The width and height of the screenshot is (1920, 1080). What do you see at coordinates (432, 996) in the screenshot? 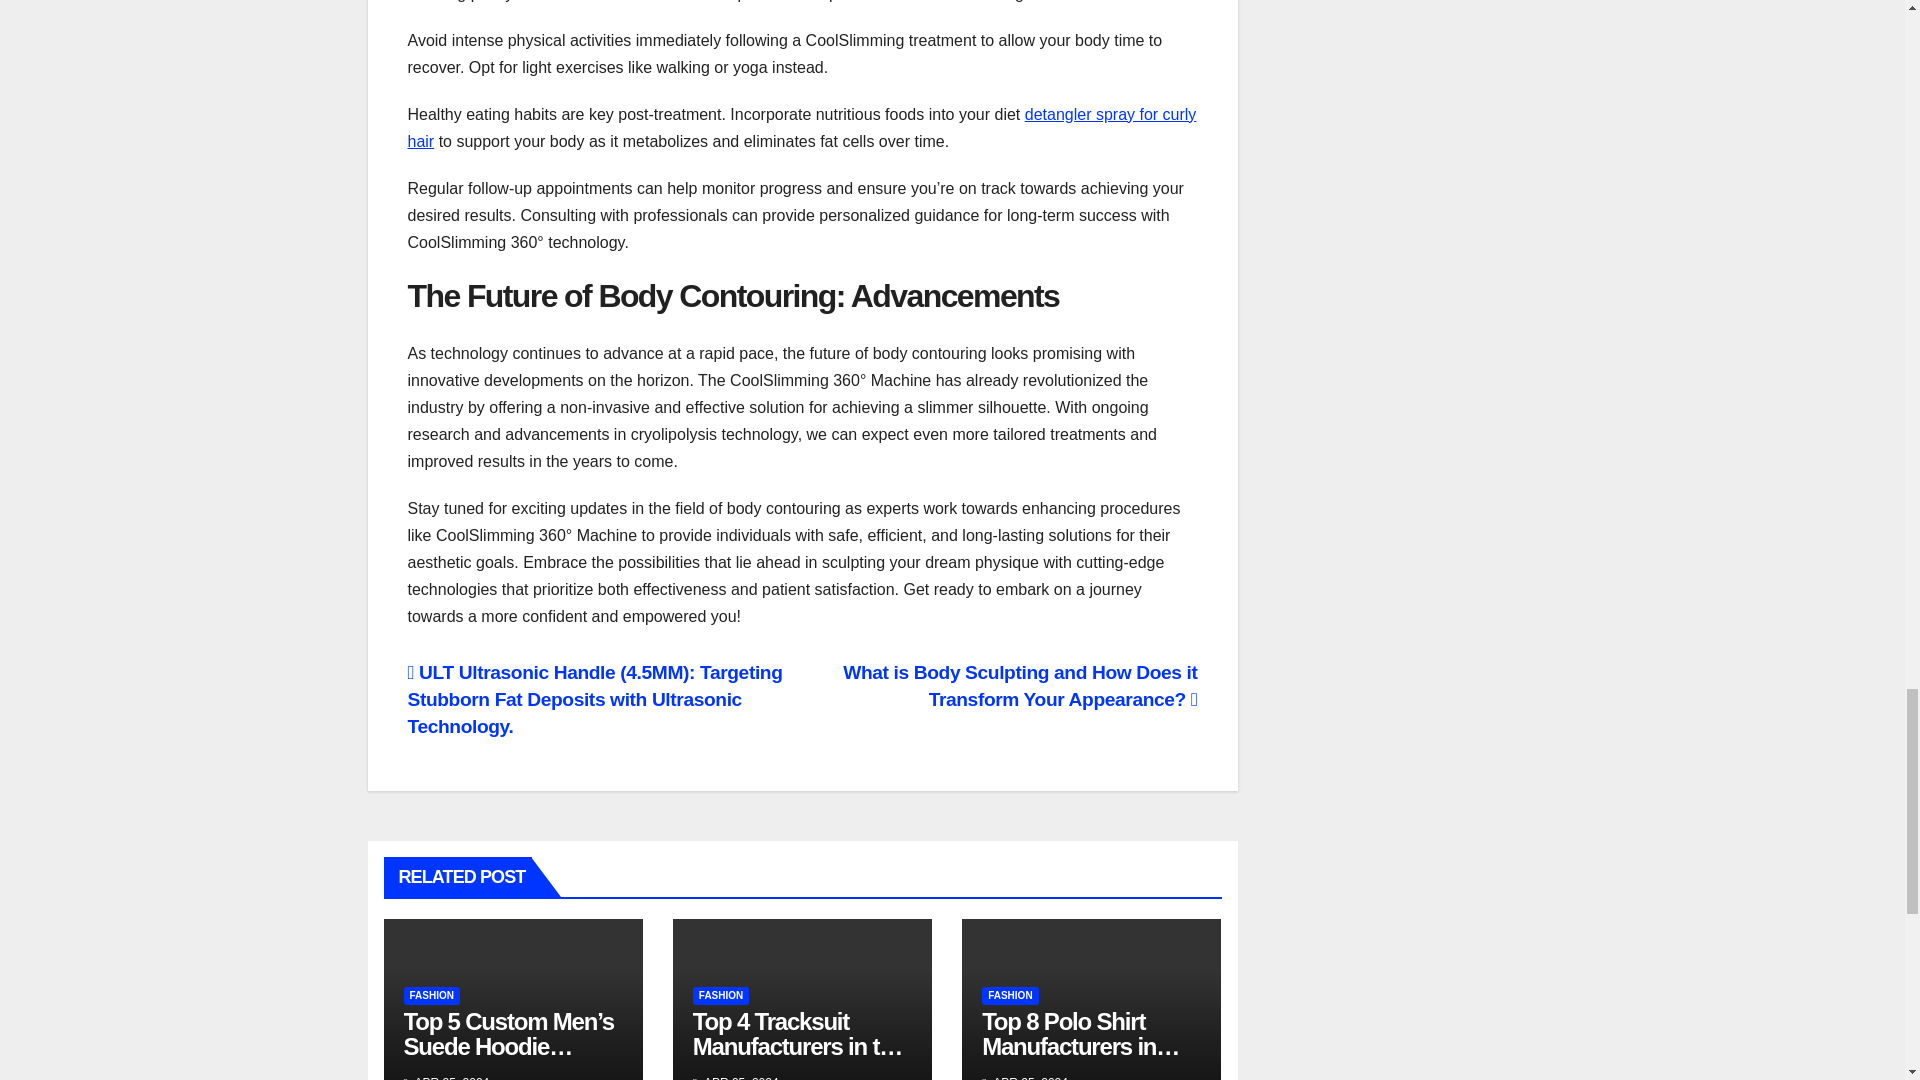
I see `FASHION` at bounding box center [432, 996].